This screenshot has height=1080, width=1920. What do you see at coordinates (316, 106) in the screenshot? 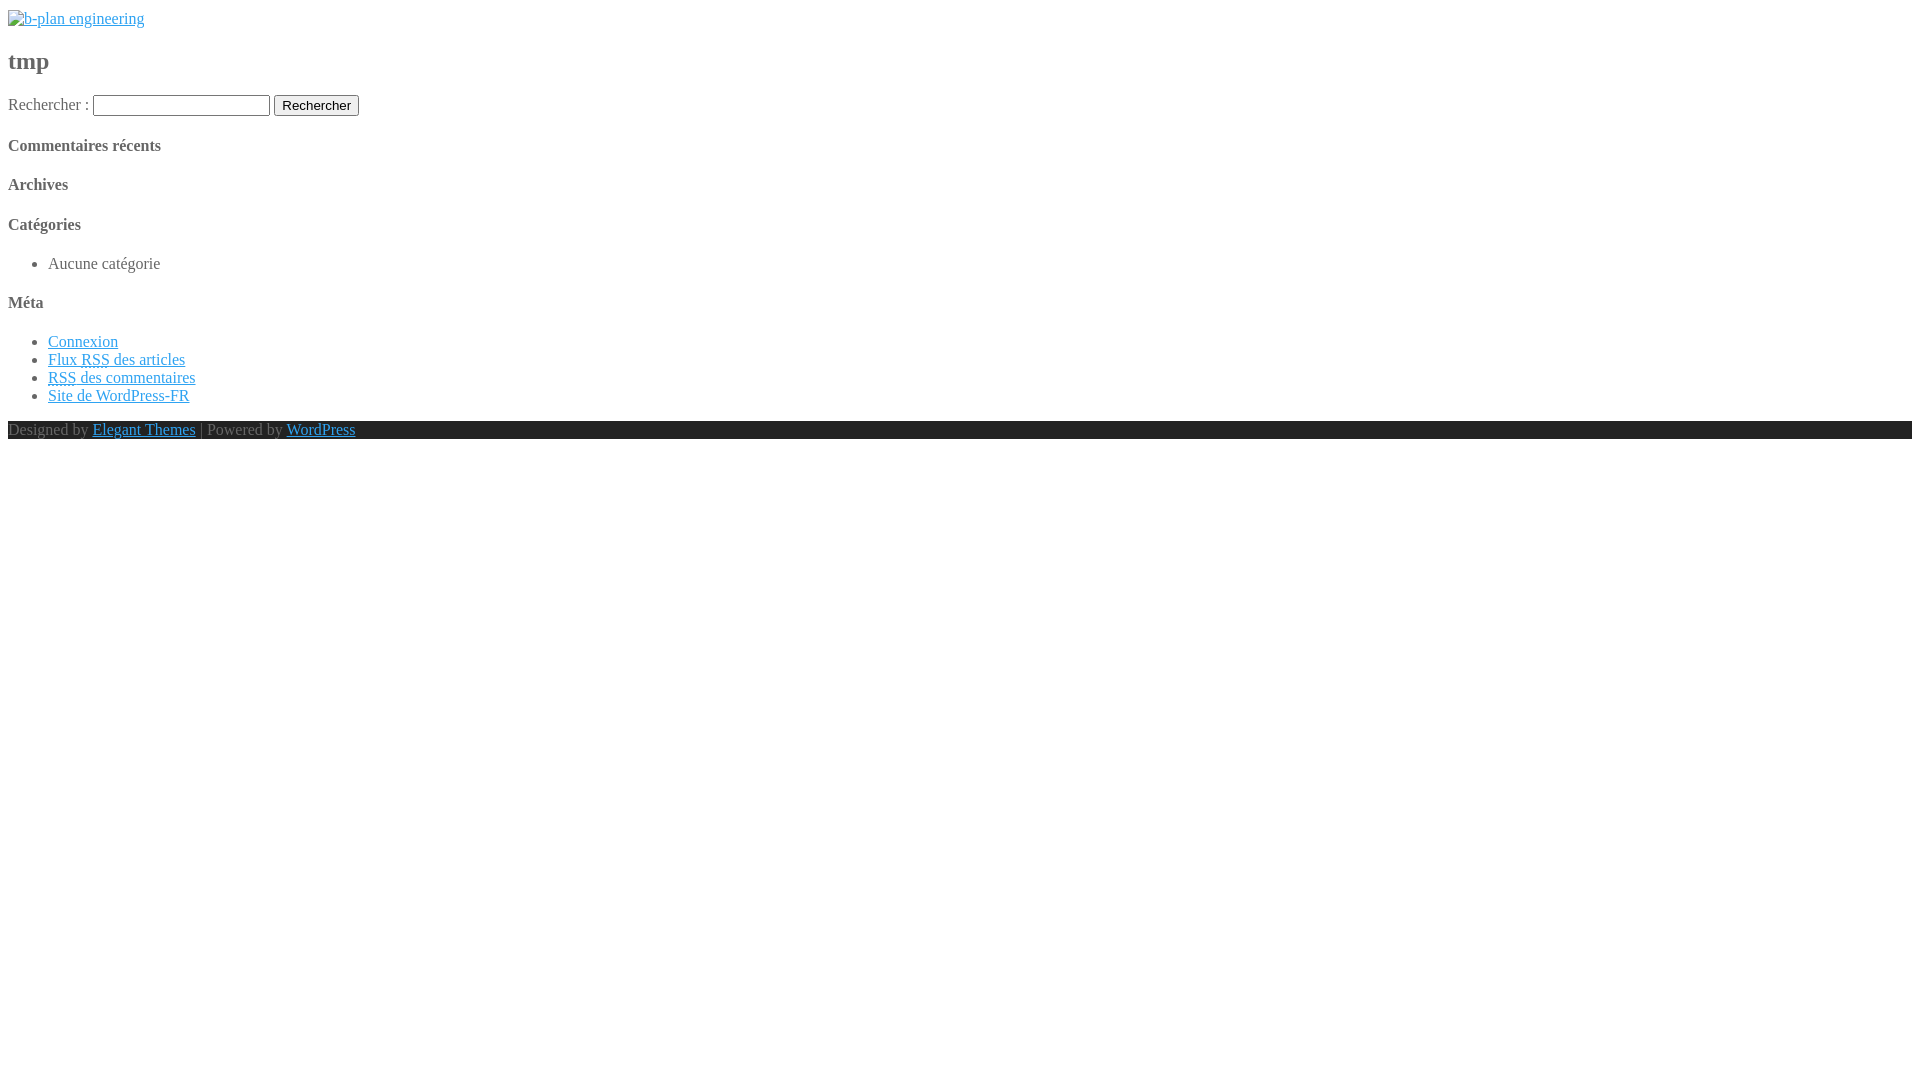
I see `Rechercher` at bounding box center [316, 106].